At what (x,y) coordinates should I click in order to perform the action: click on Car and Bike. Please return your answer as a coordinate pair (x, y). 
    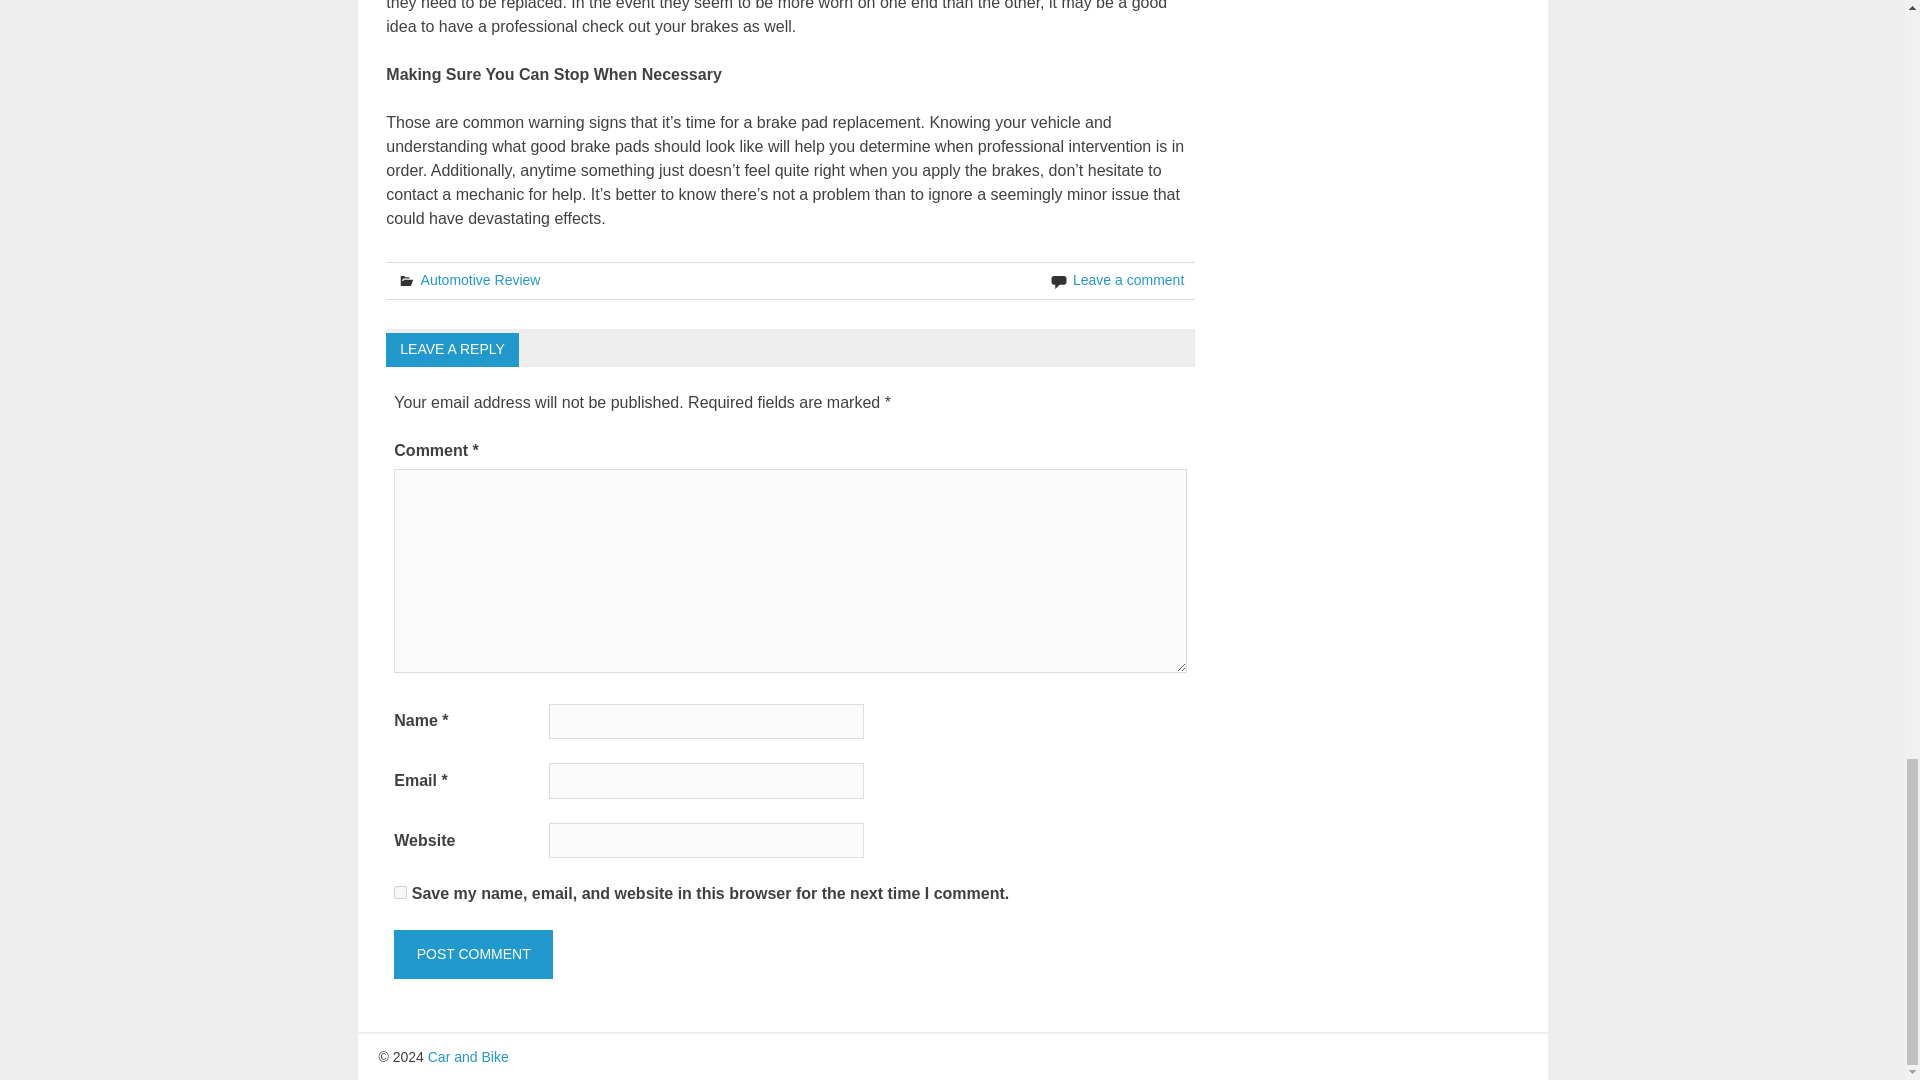
    Looking at the image, I should click on (468, 1056).